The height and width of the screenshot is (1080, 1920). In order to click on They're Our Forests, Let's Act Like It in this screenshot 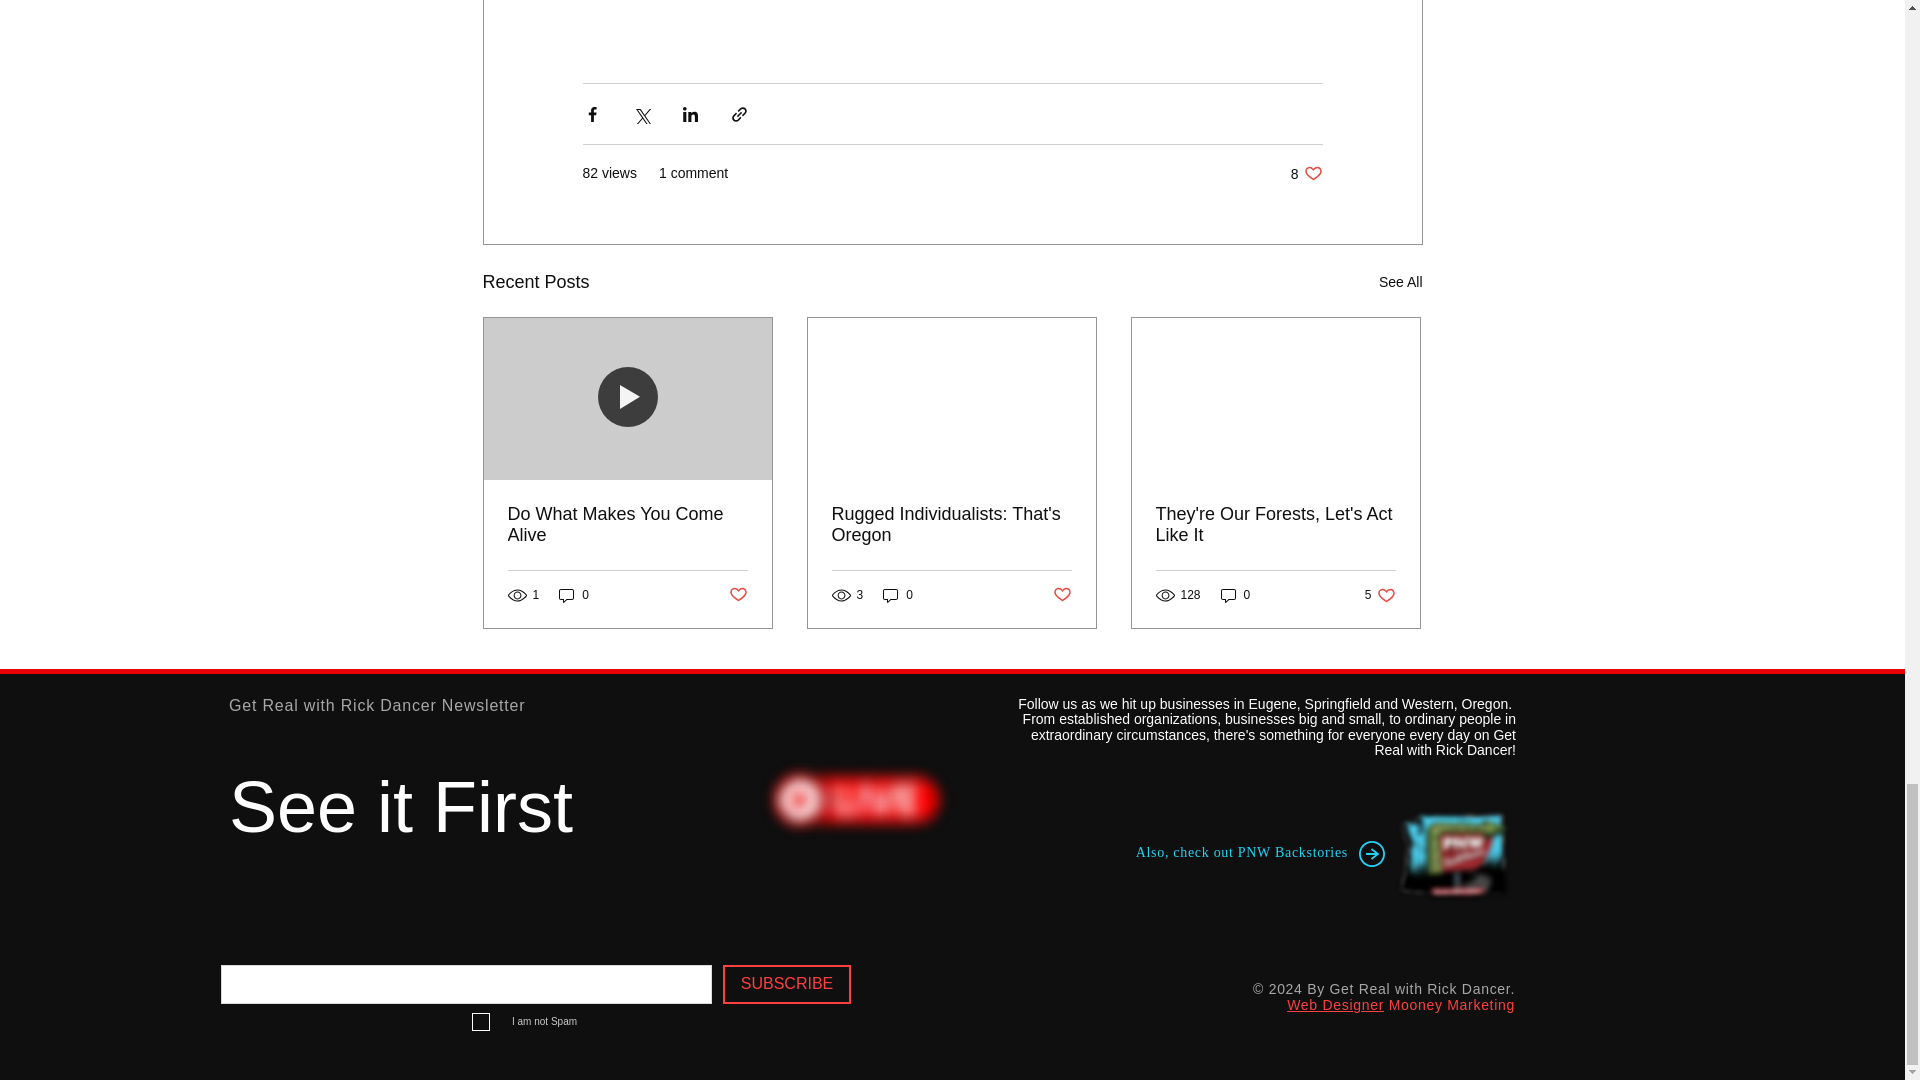, I will do `click(1306, 173)`.